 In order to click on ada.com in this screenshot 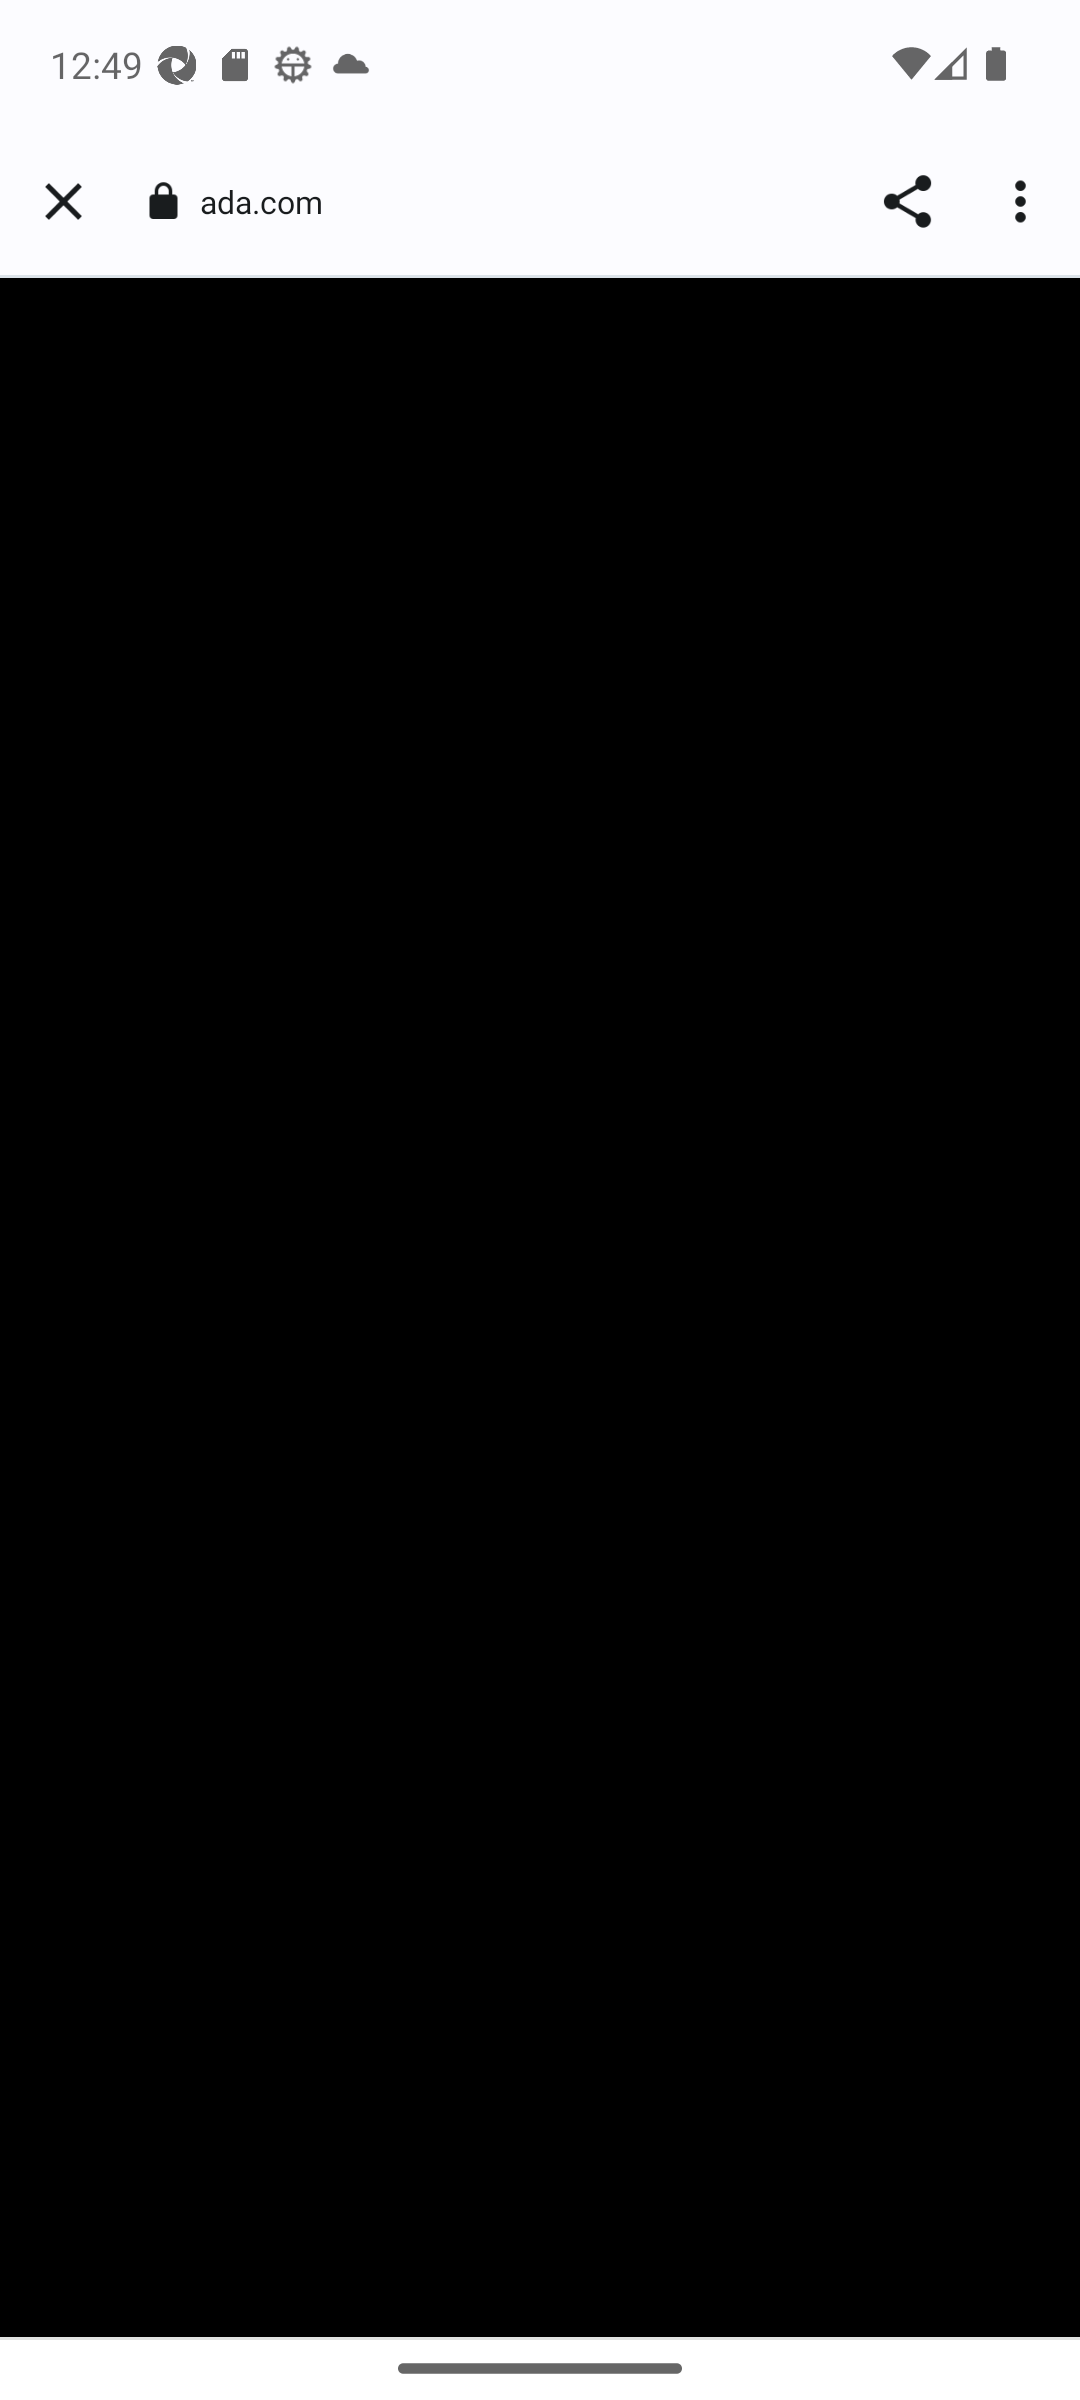, I will do `click(272, 202)`.